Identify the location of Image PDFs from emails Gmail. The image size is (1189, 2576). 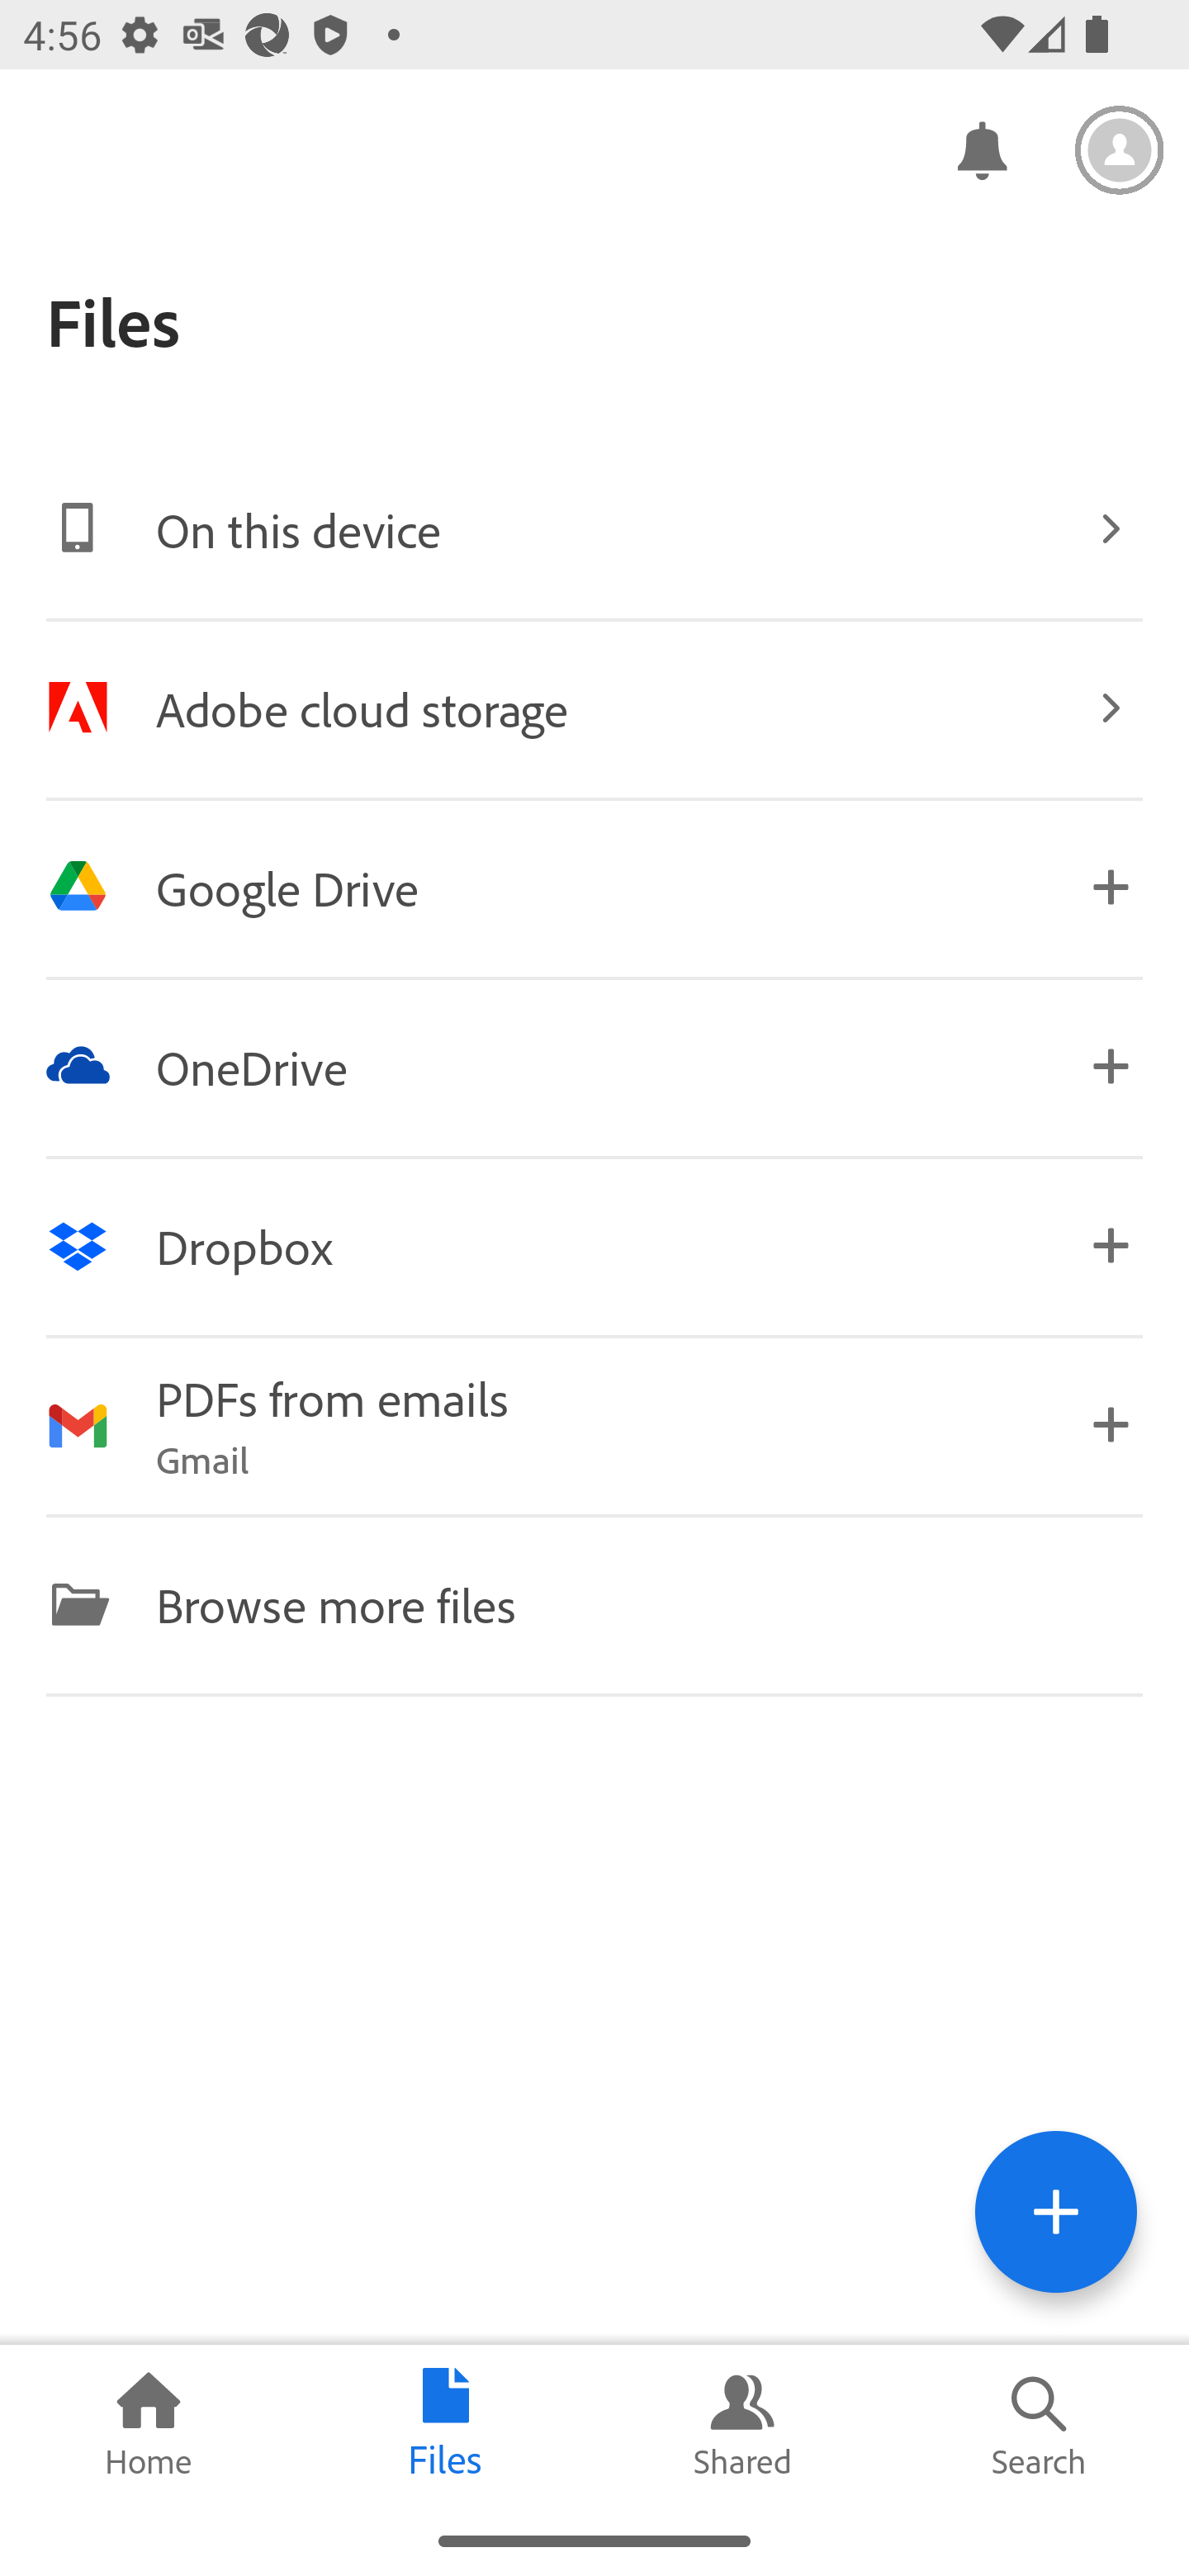
(594, 1424).